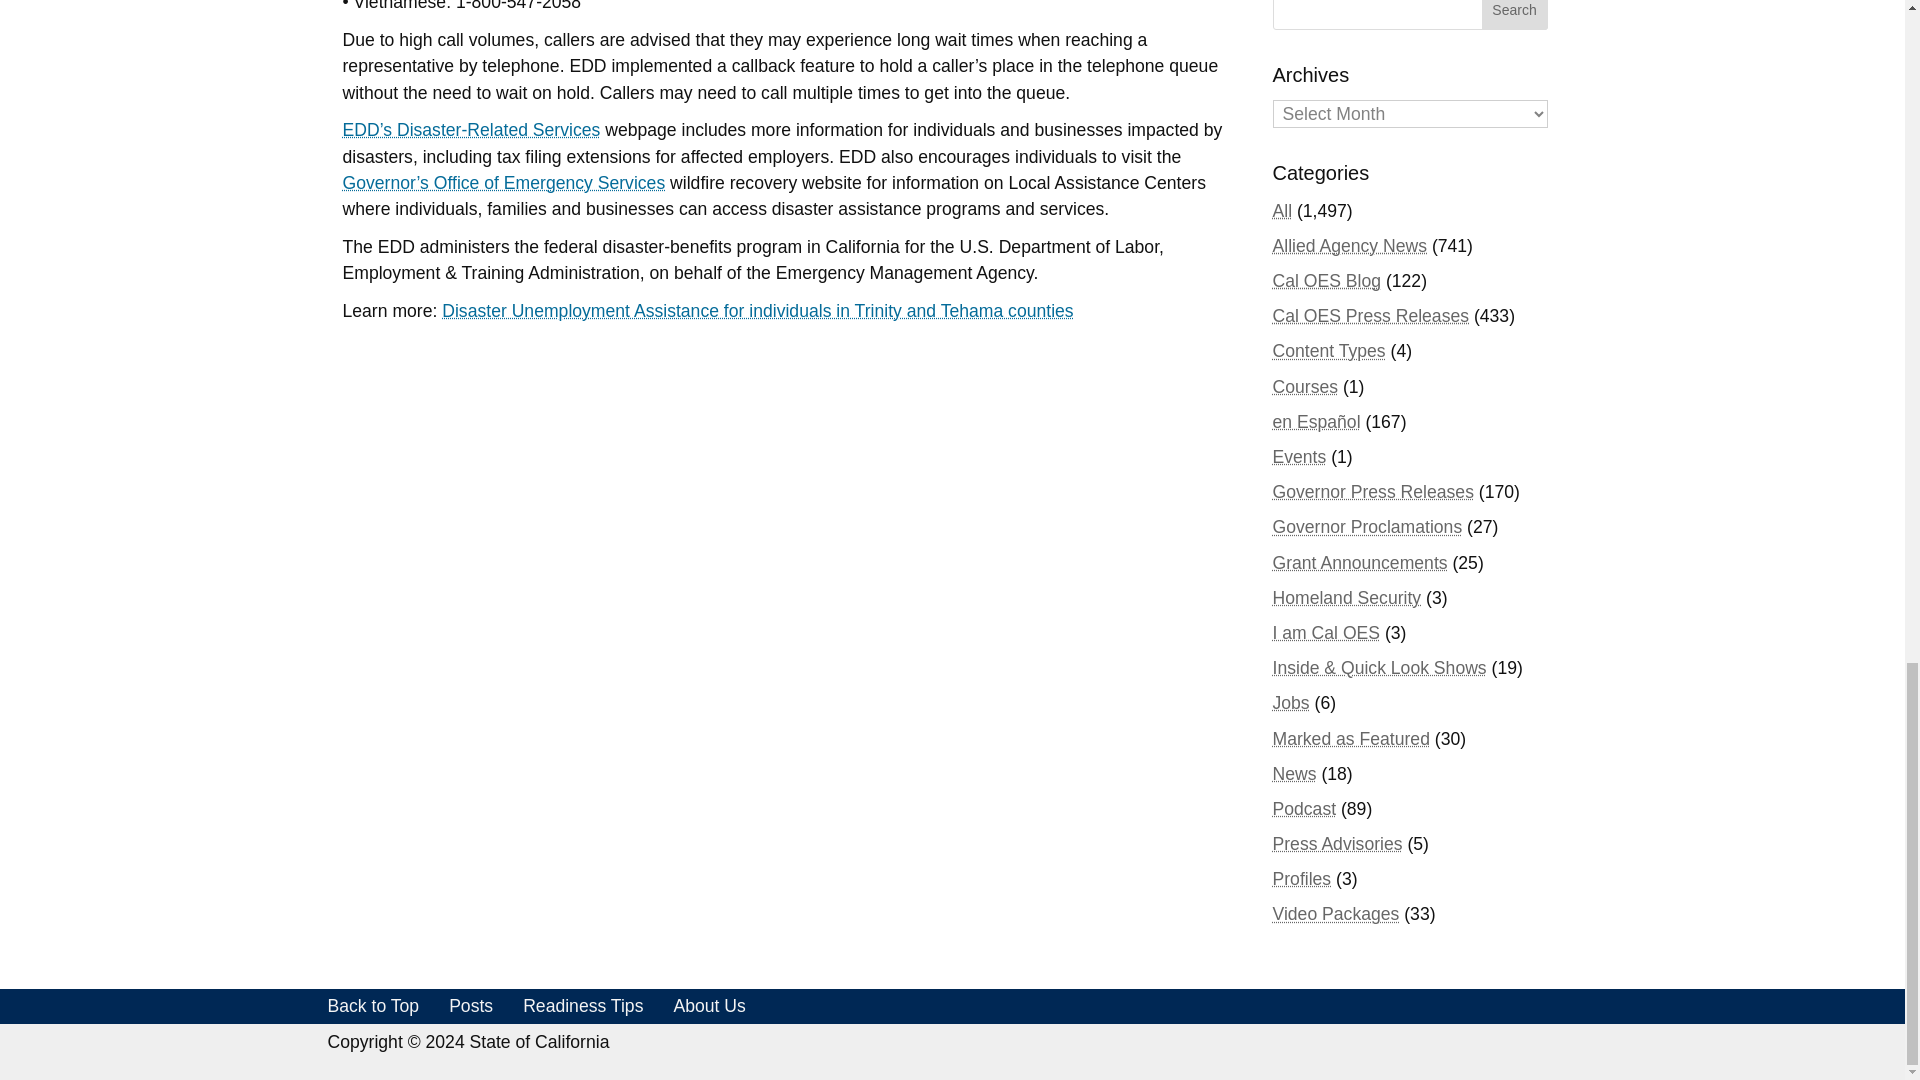 The image size is (1920, 1080). Describe the element at coordinates (374, 1006) in the screenshot. I see `Back to Top` at that location.